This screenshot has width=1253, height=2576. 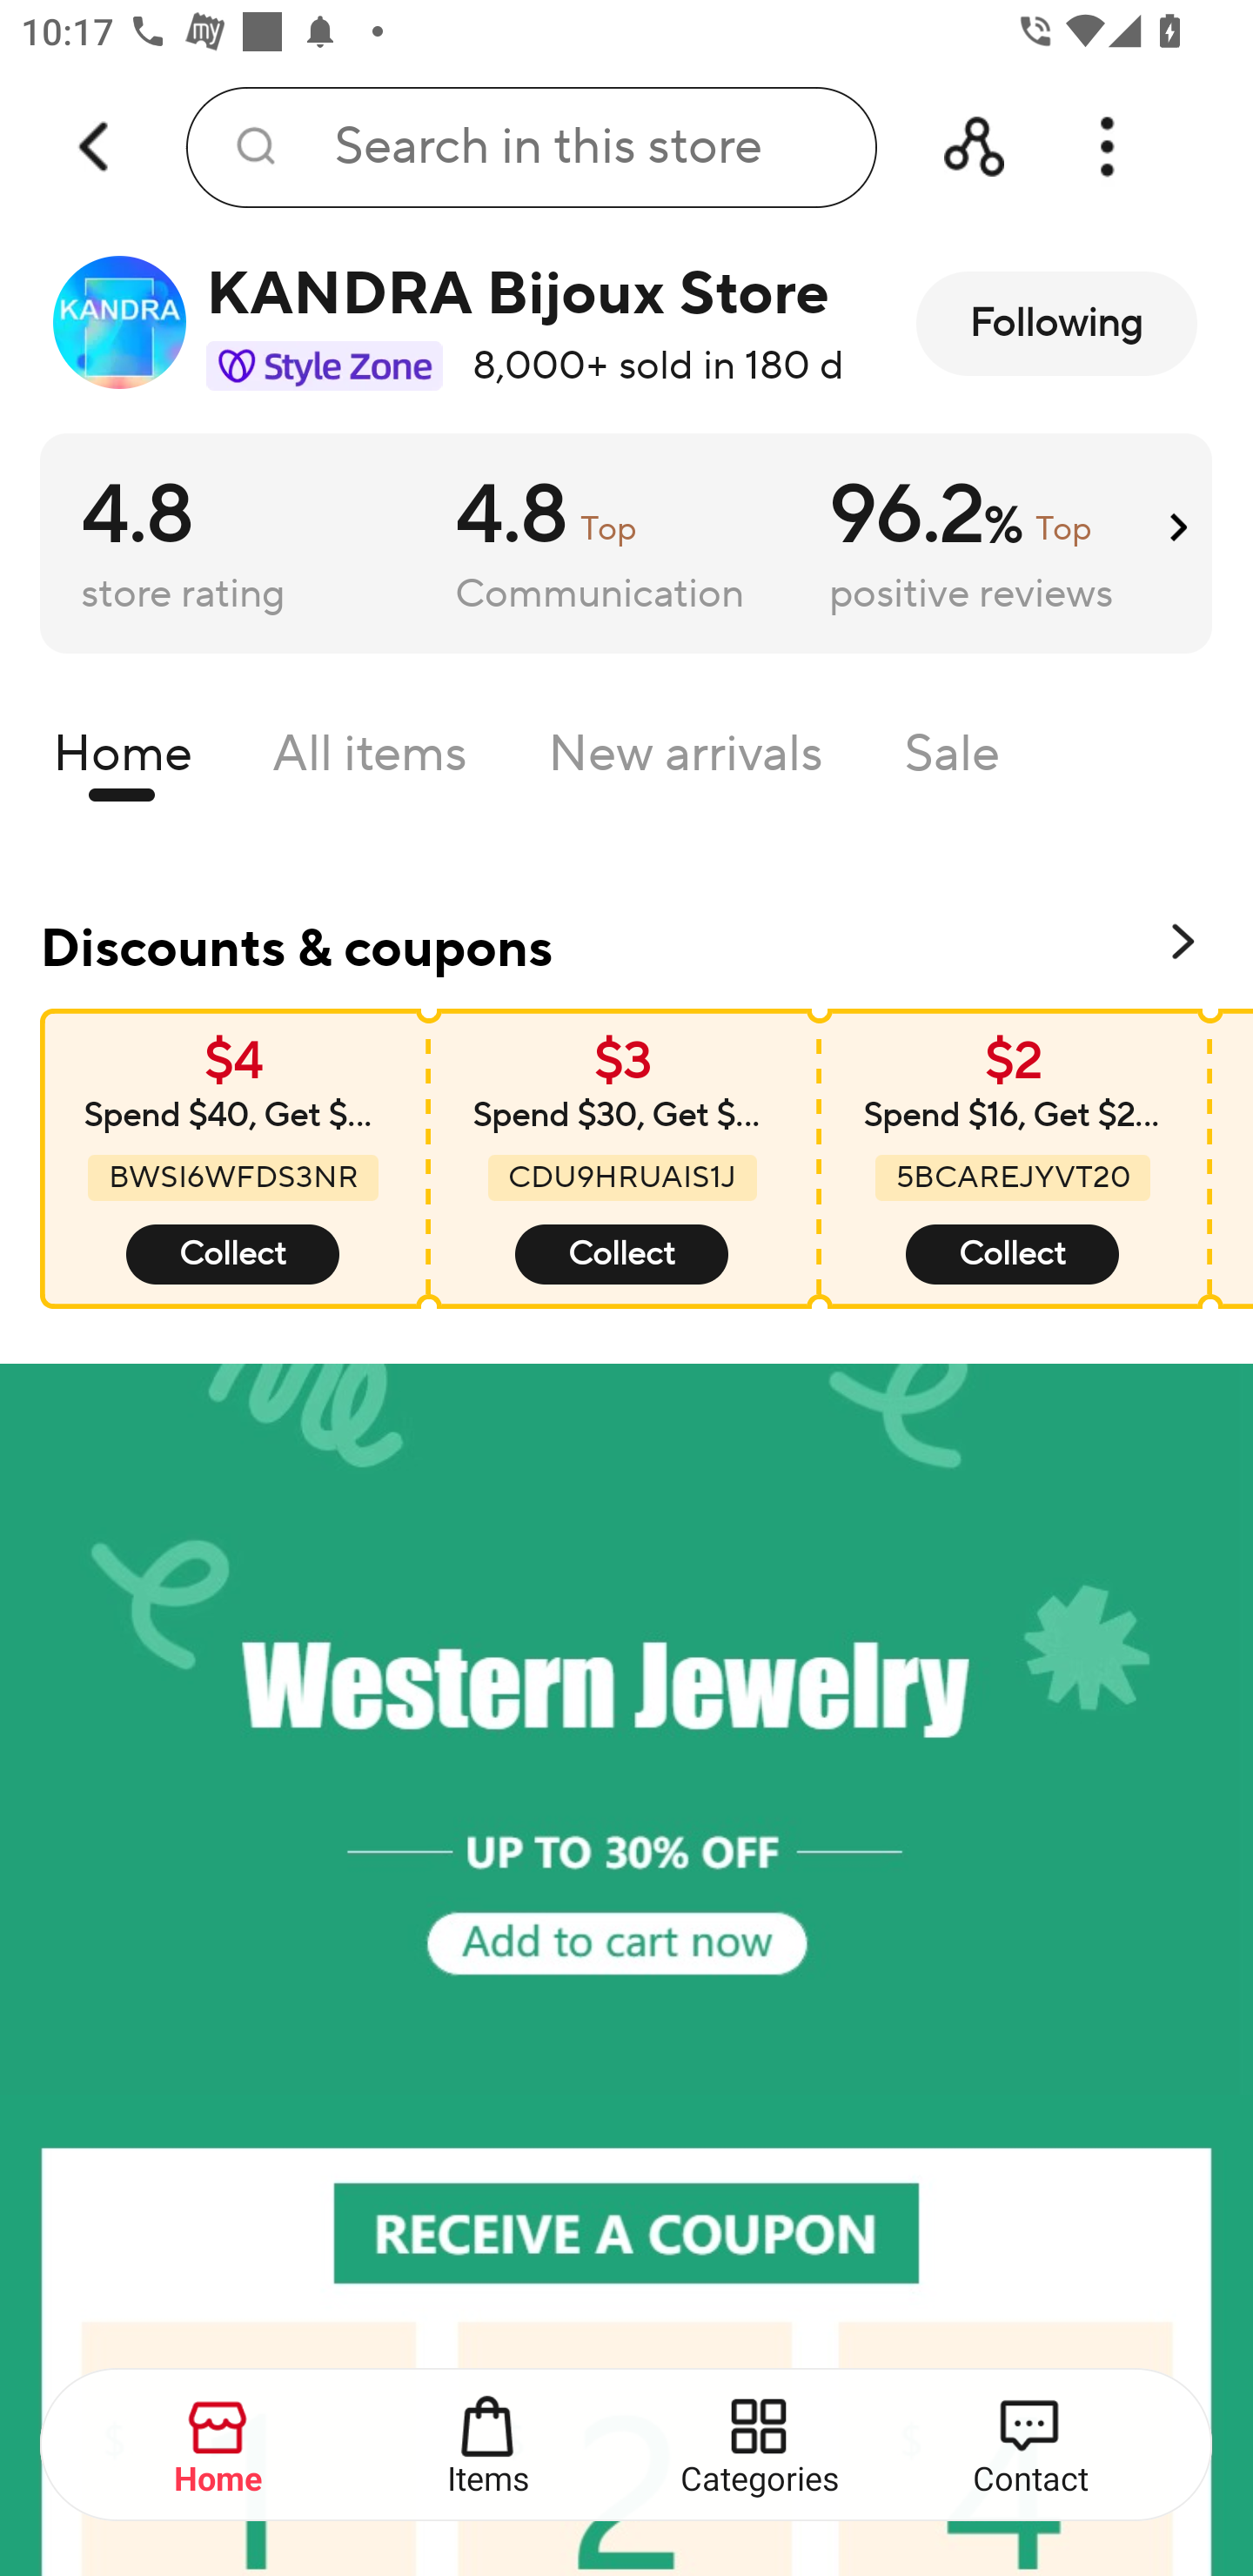 What do you see at coordinates (489, 2445) in the screenshot?
I see `Items` at bounding box center [489, 2445].